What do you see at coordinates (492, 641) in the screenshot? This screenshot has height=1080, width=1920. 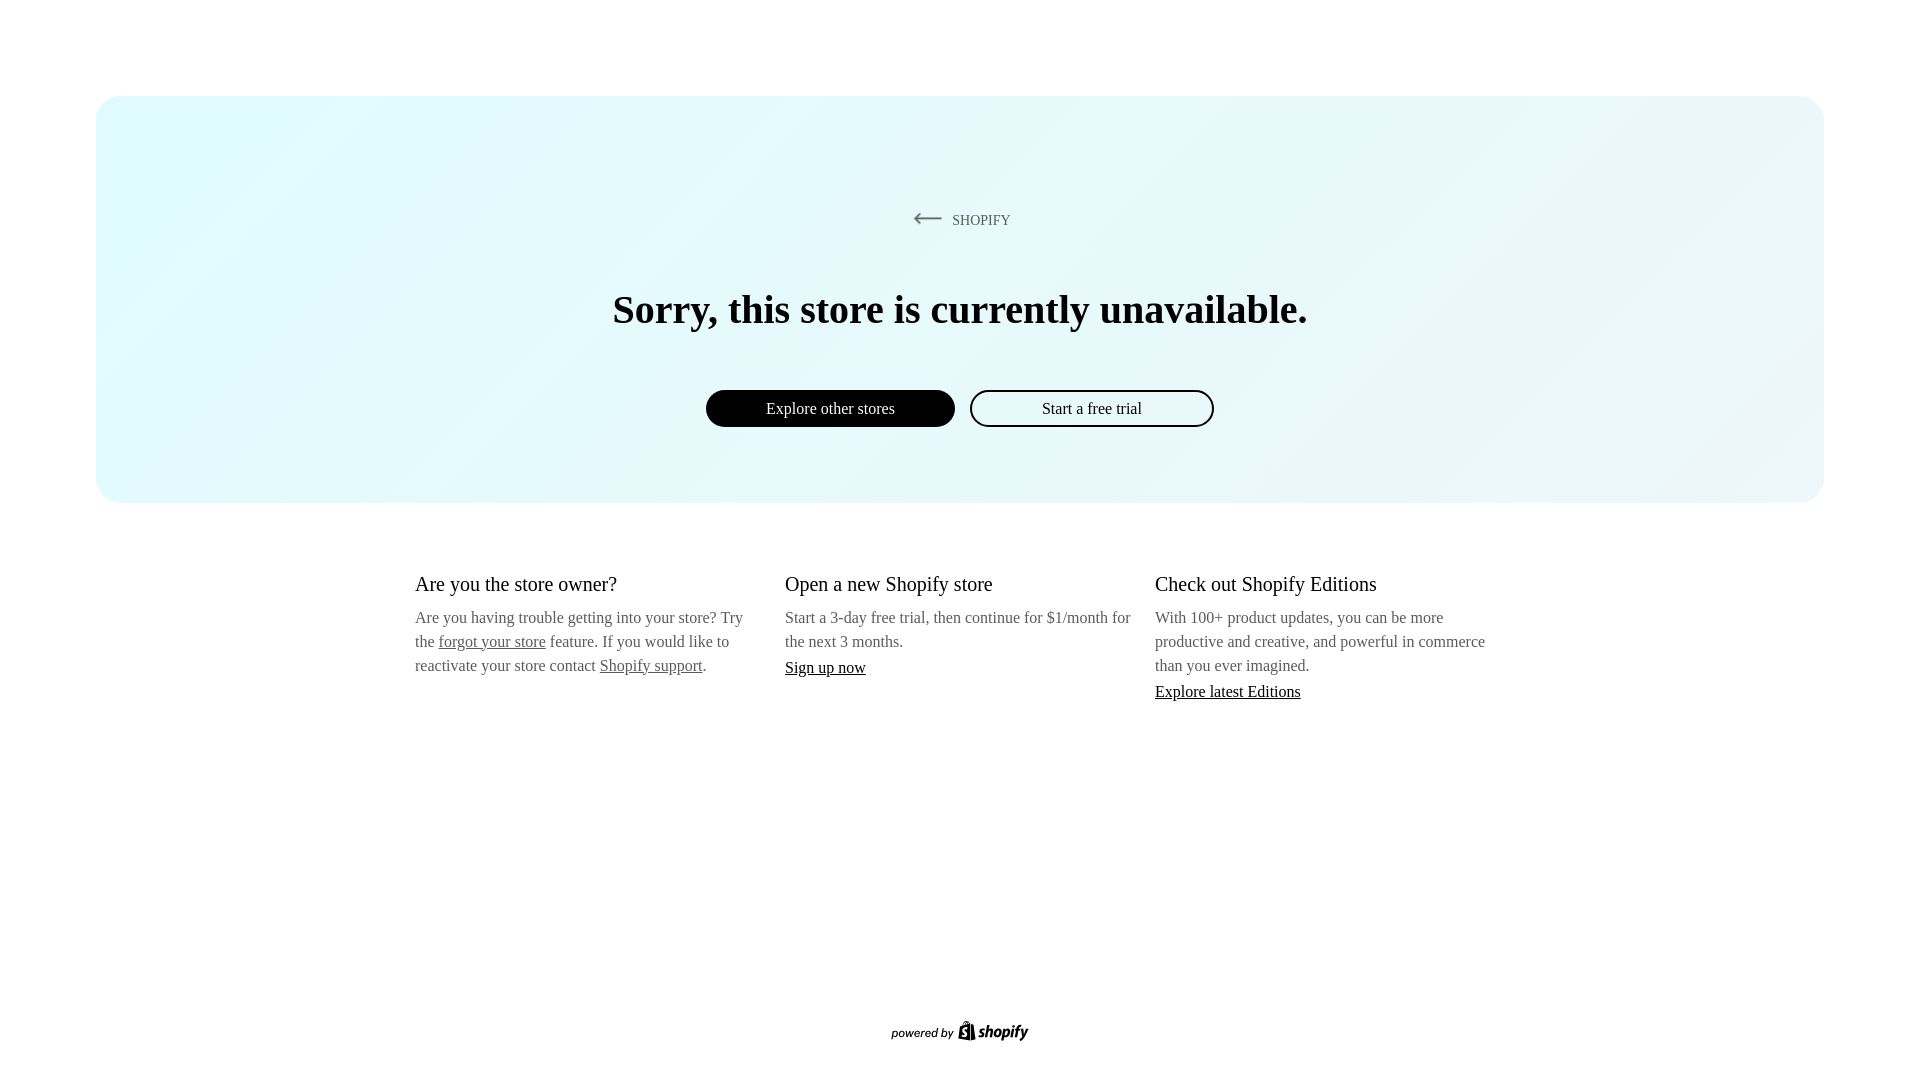 I see `forgot your store` at bounding box center [492, 641].